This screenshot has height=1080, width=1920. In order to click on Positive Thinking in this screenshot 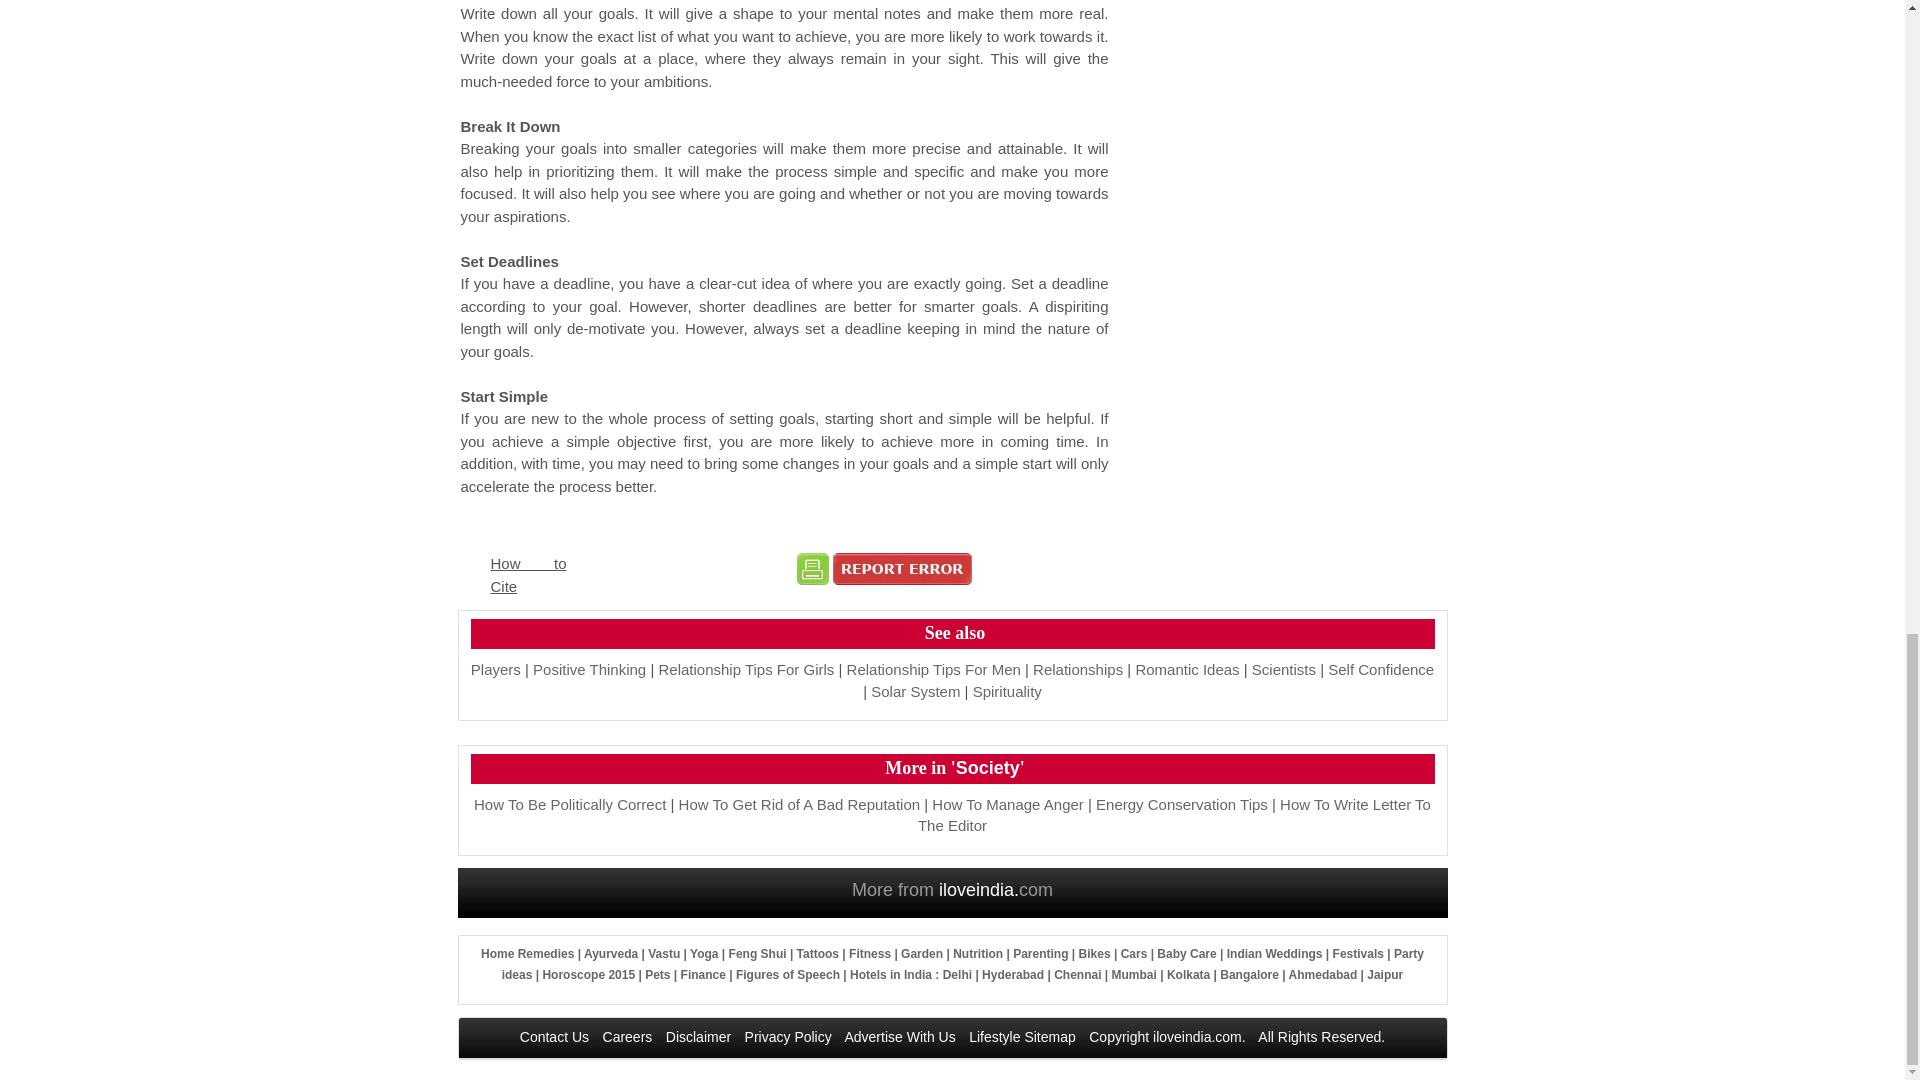, I will do `click(589, 669)`.